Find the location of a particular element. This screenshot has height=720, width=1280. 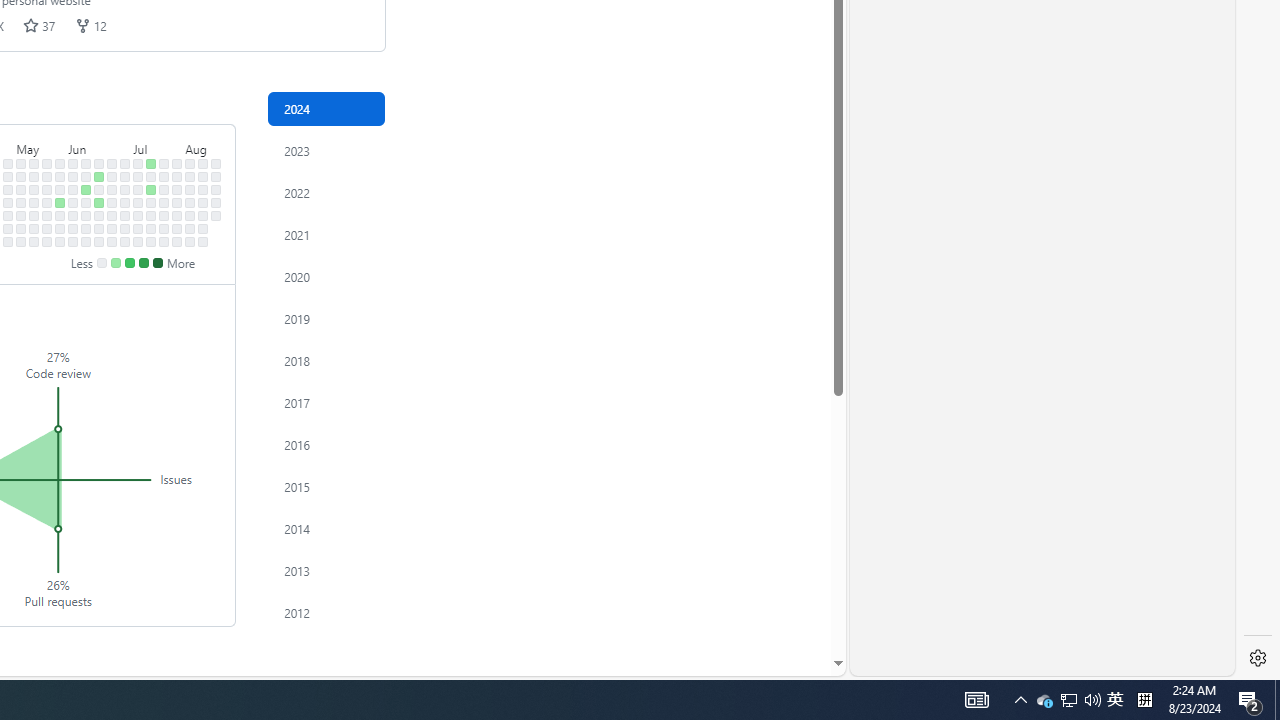

No contributions on July 9th. is located at coordinates (138, 190).